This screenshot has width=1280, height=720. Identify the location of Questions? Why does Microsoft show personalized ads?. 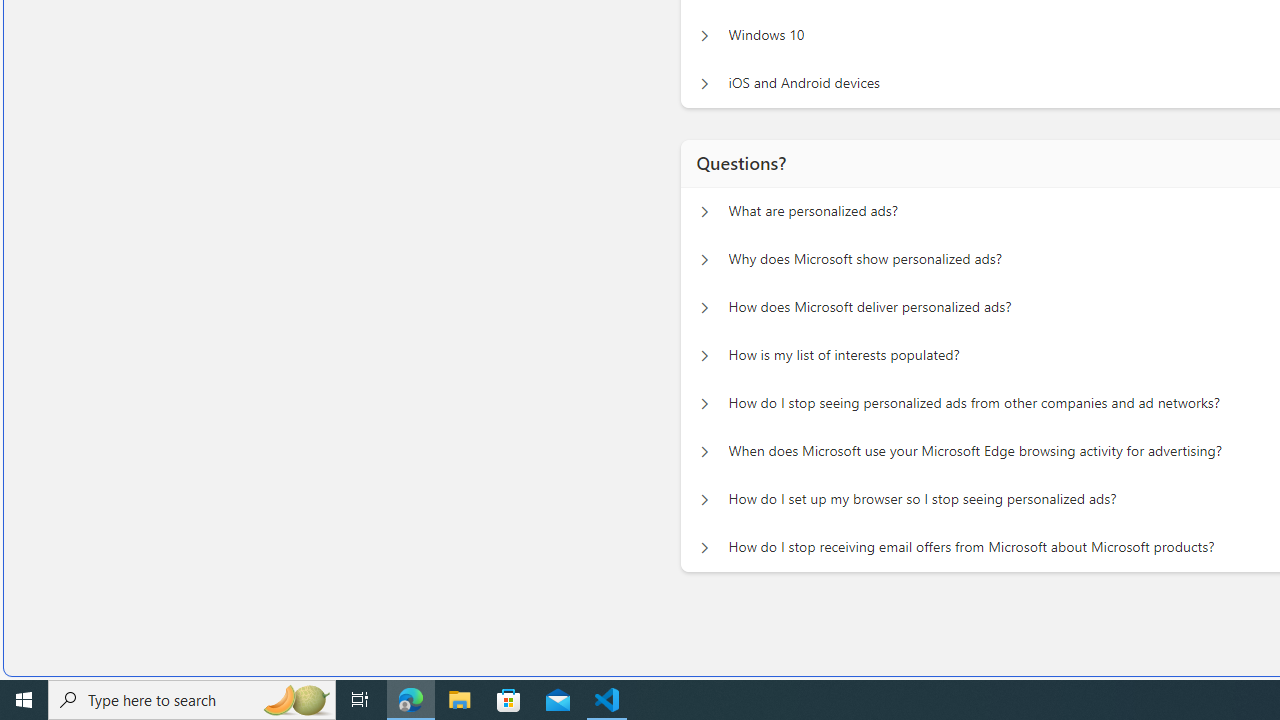
(704, 255).